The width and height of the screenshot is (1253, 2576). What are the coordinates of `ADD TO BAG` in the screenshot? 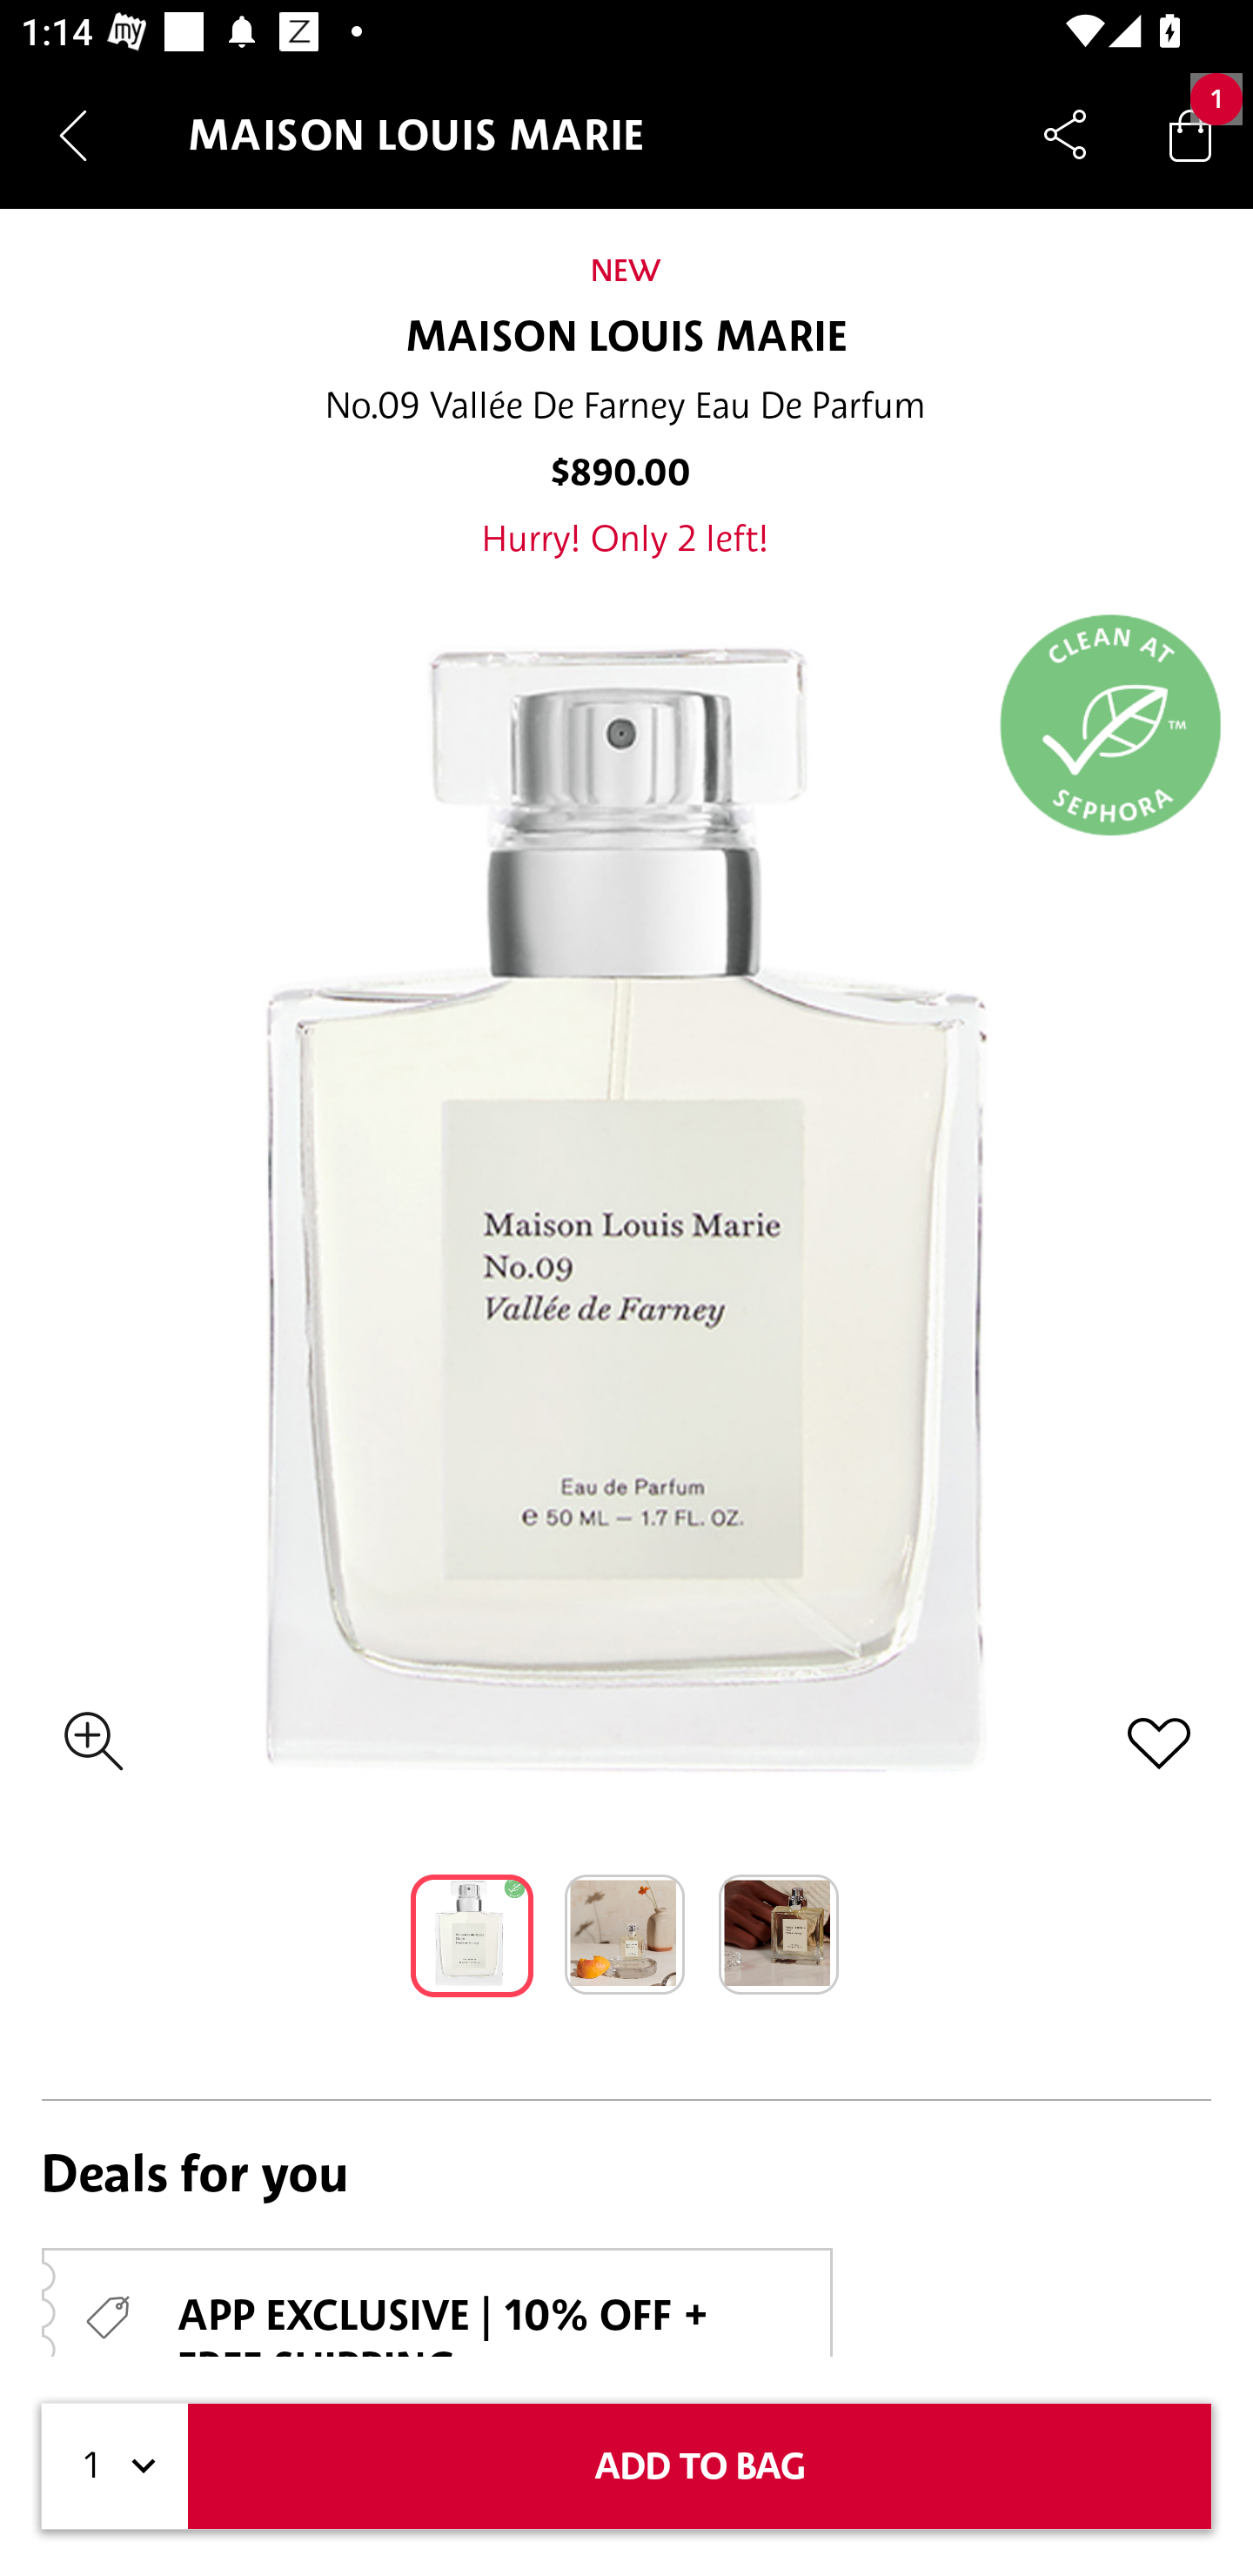 It's located at (700, 2466).